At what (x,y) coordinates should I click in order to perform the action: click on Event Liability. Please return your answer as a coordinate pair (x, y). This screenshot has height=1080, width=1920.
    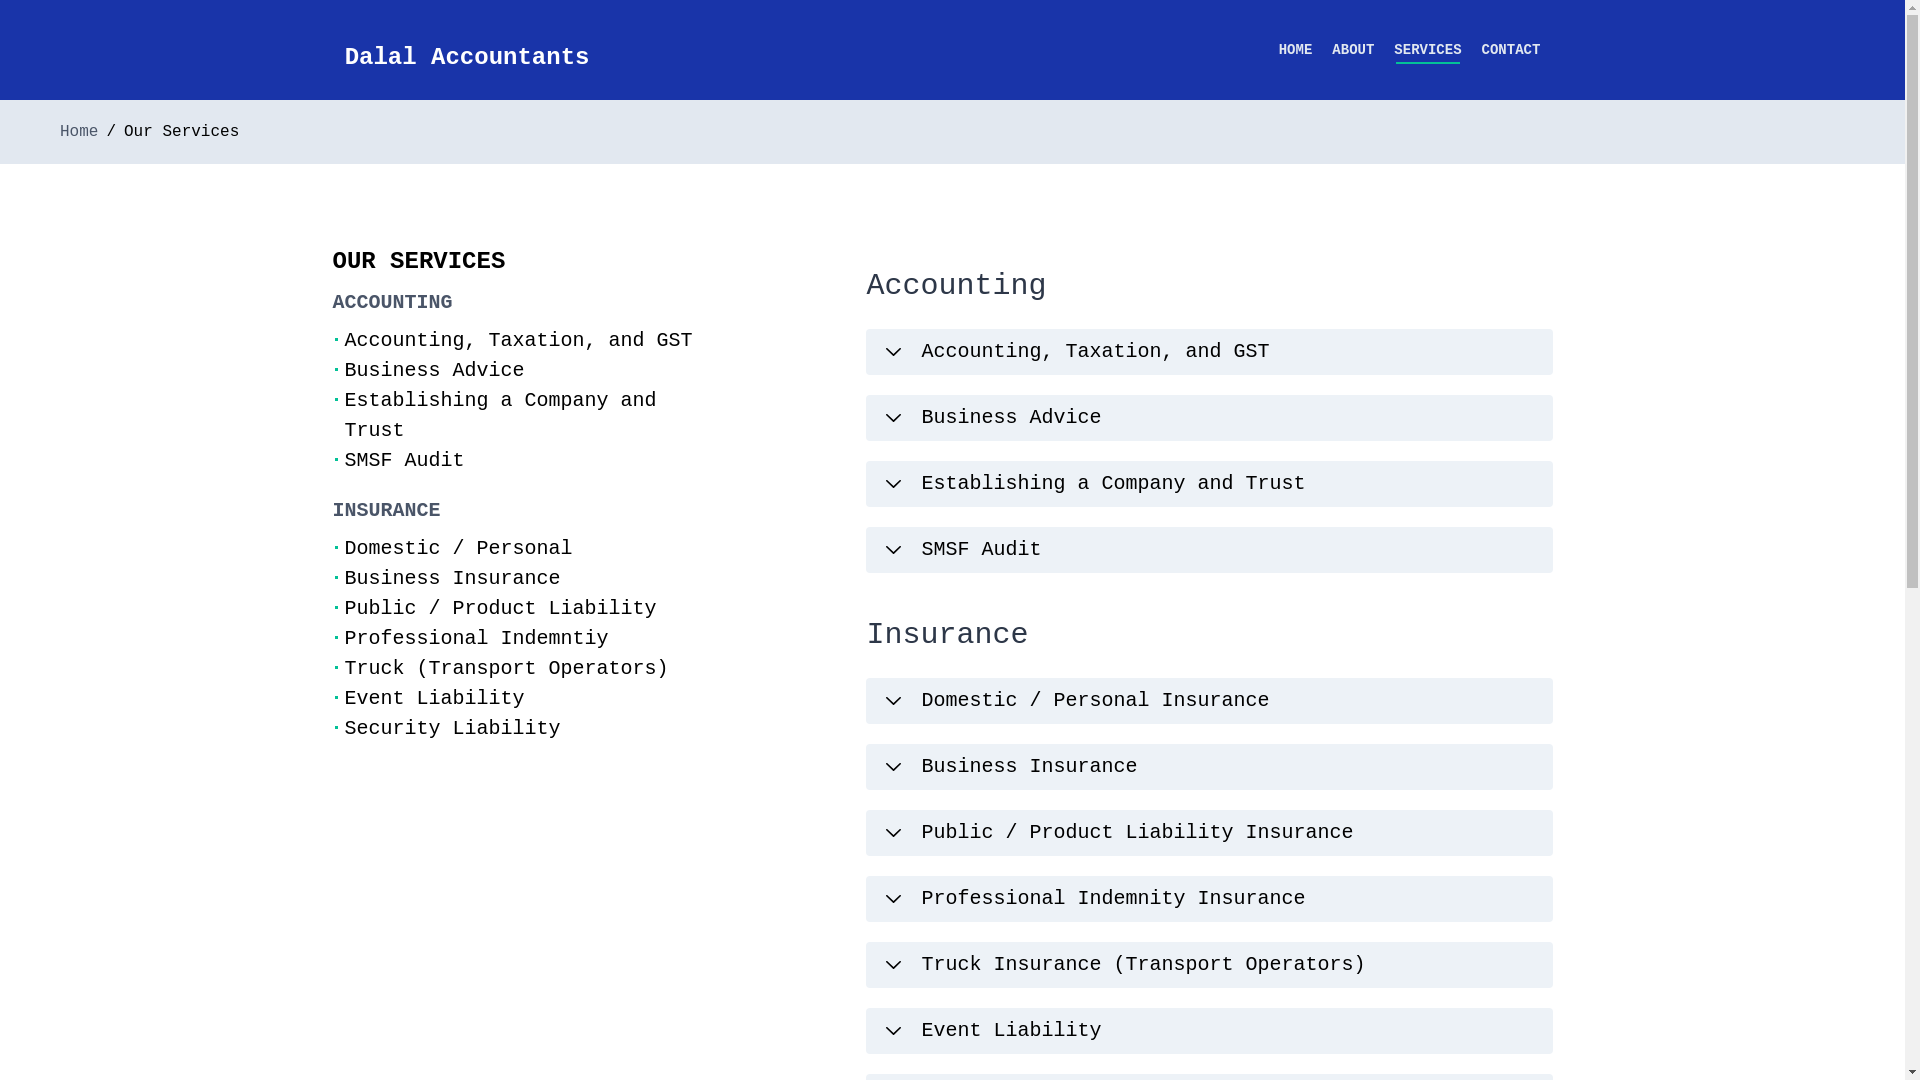
    Looking at the image, I should click on (434, 698).